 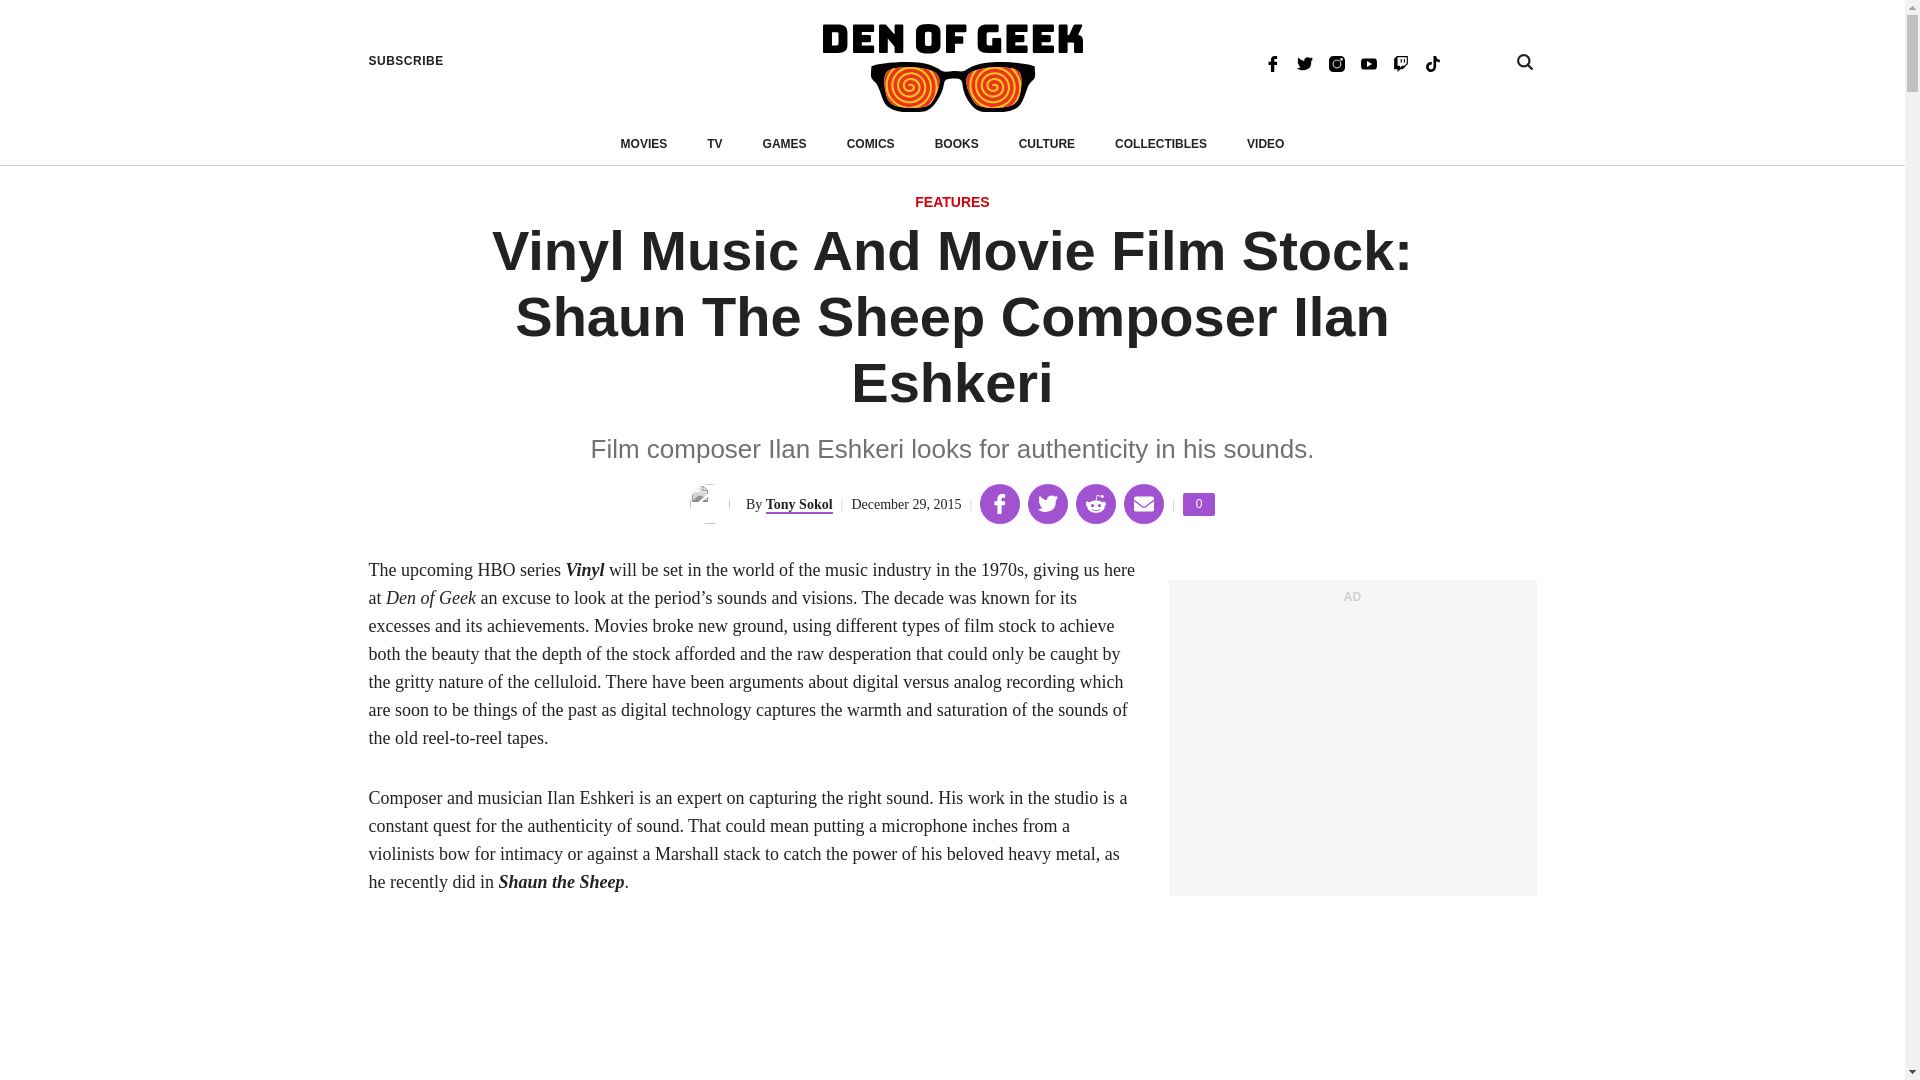 What do you see at coordinates (957, 144) in the screenshot?
I see `BOOKS` at bounding box center [957, 144].